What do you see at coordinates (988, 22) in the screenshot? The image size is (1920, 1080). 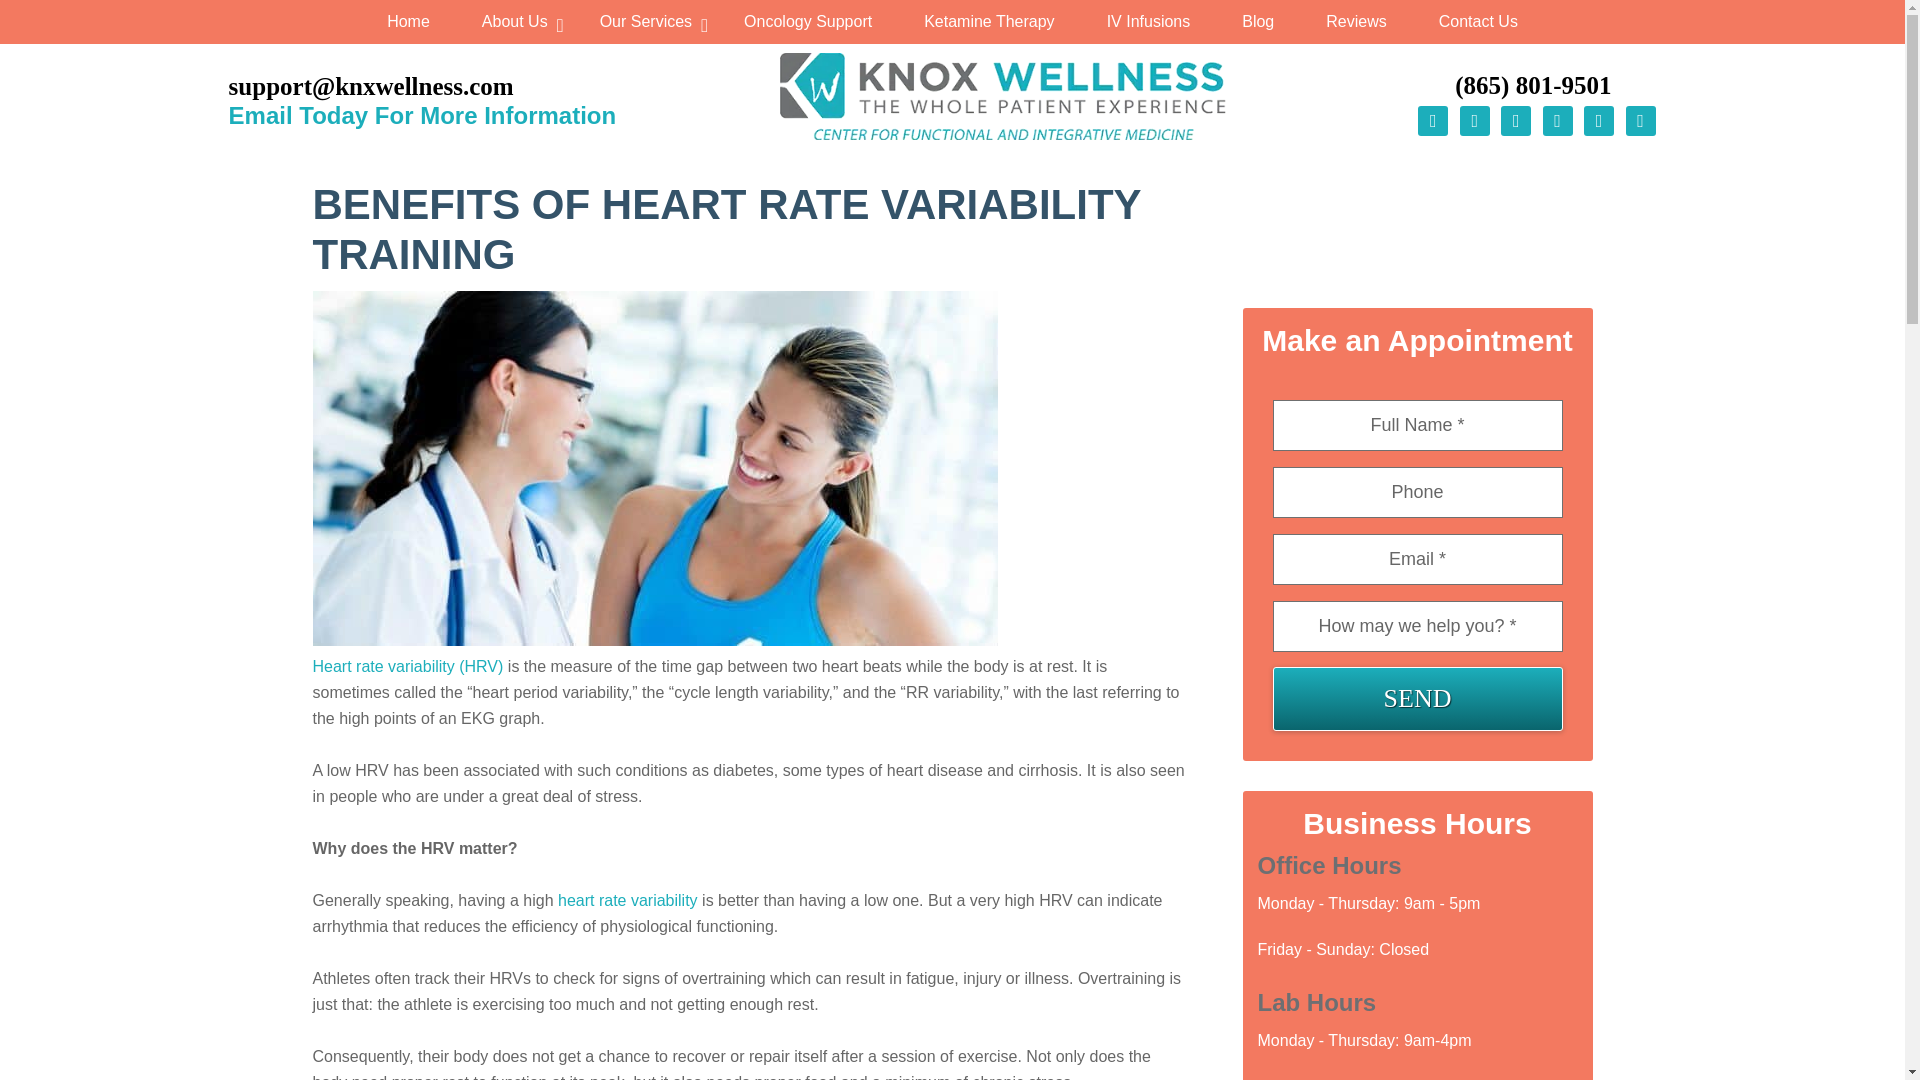 I see `Ketamine Therapy` at bounding box center [988, 22].